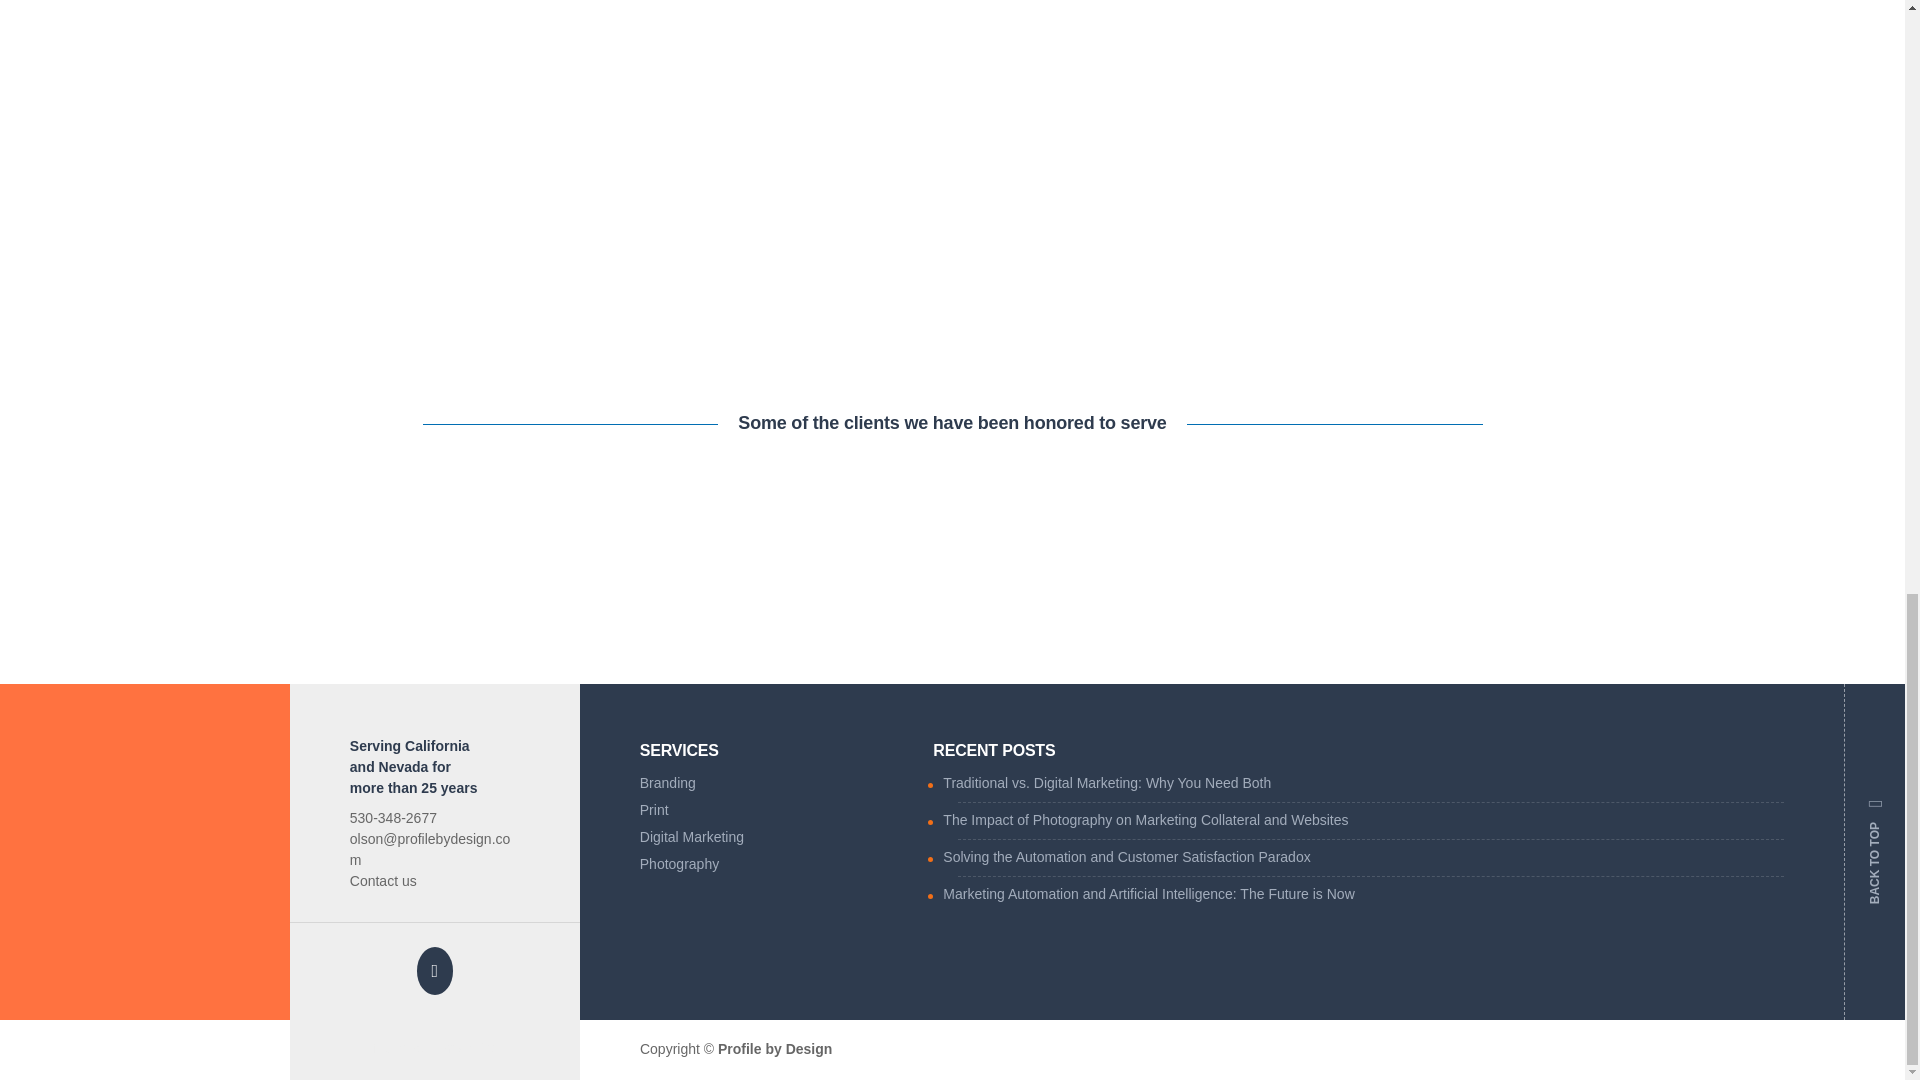 Image resolution: width=1920 pixels, height=1080 pixels. Describe the element at coordinates (772, 786) in the screenshot. I see `Branding` at that location.